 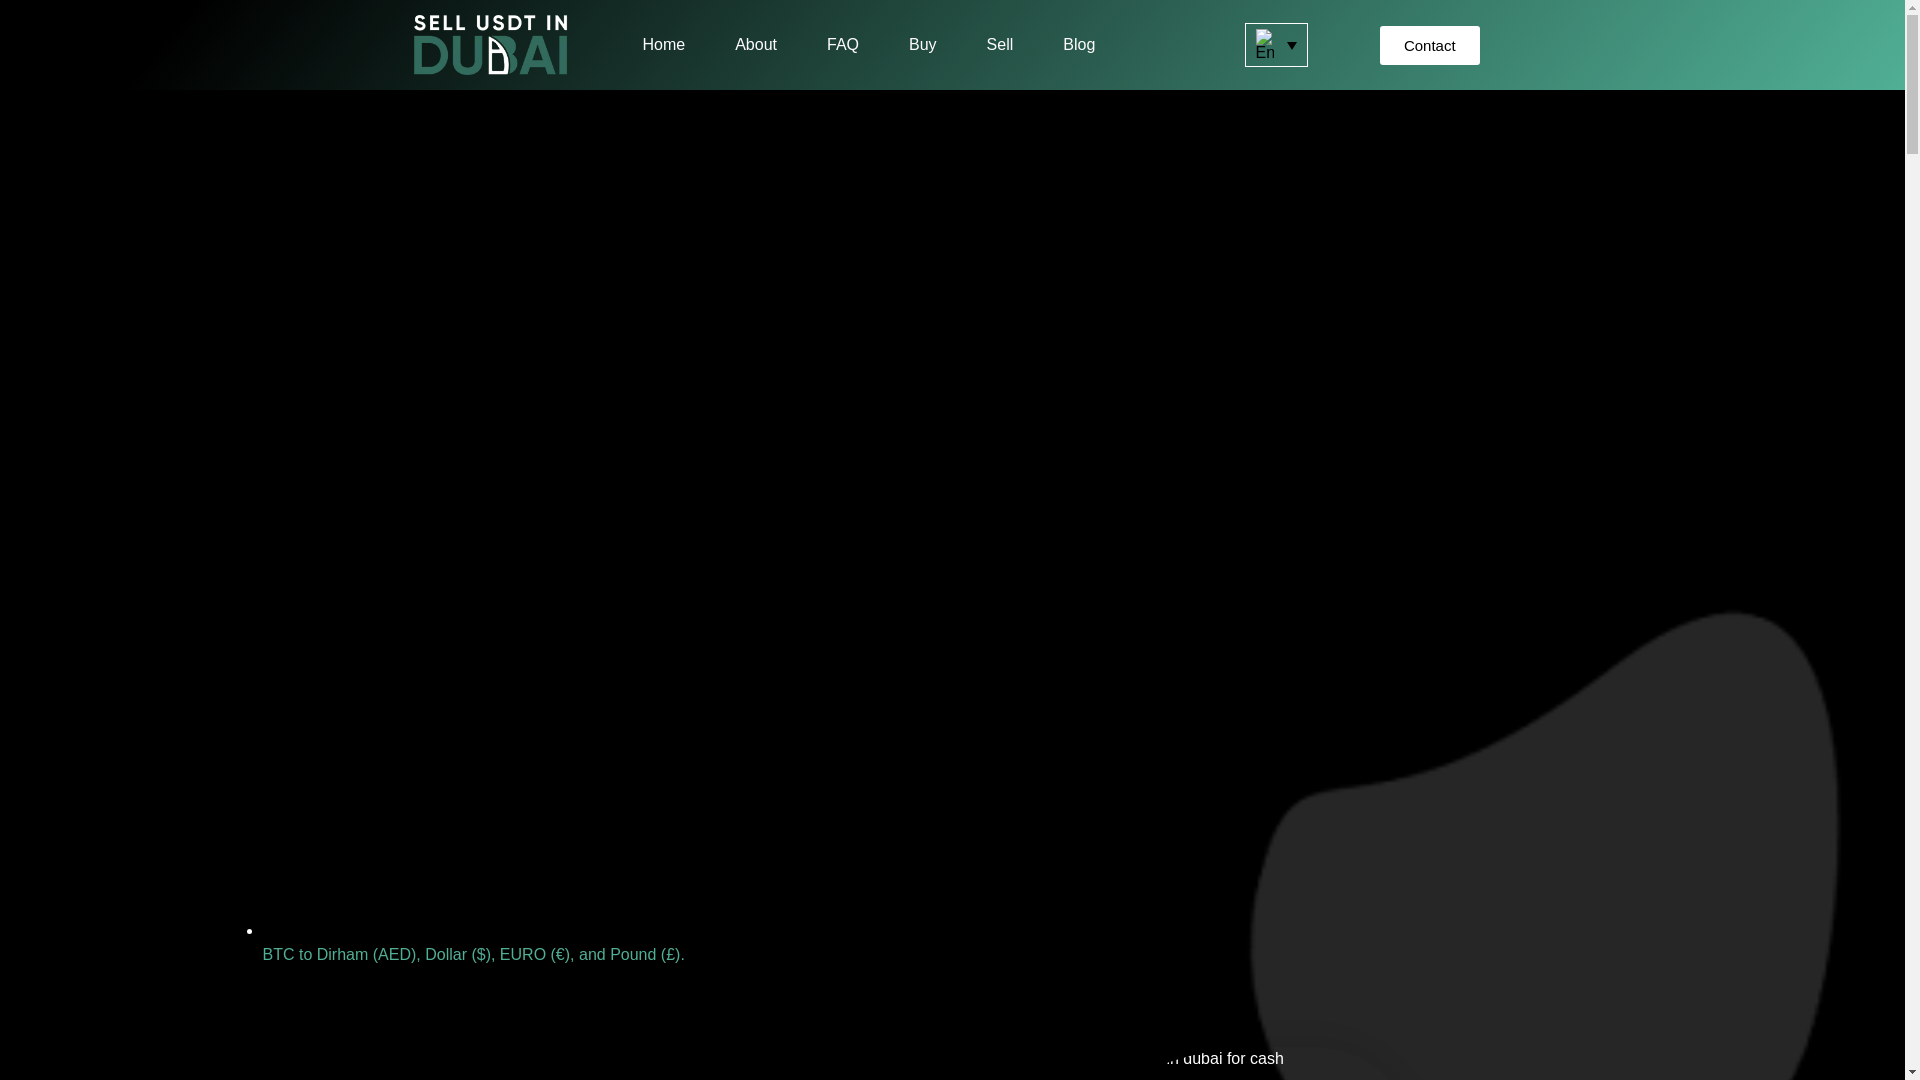 What do you see at coordinates (1187, 1063) in the screenshot?
I see `Sell Btc In Dubai For Cash` at bounding box center [1187, 1063].